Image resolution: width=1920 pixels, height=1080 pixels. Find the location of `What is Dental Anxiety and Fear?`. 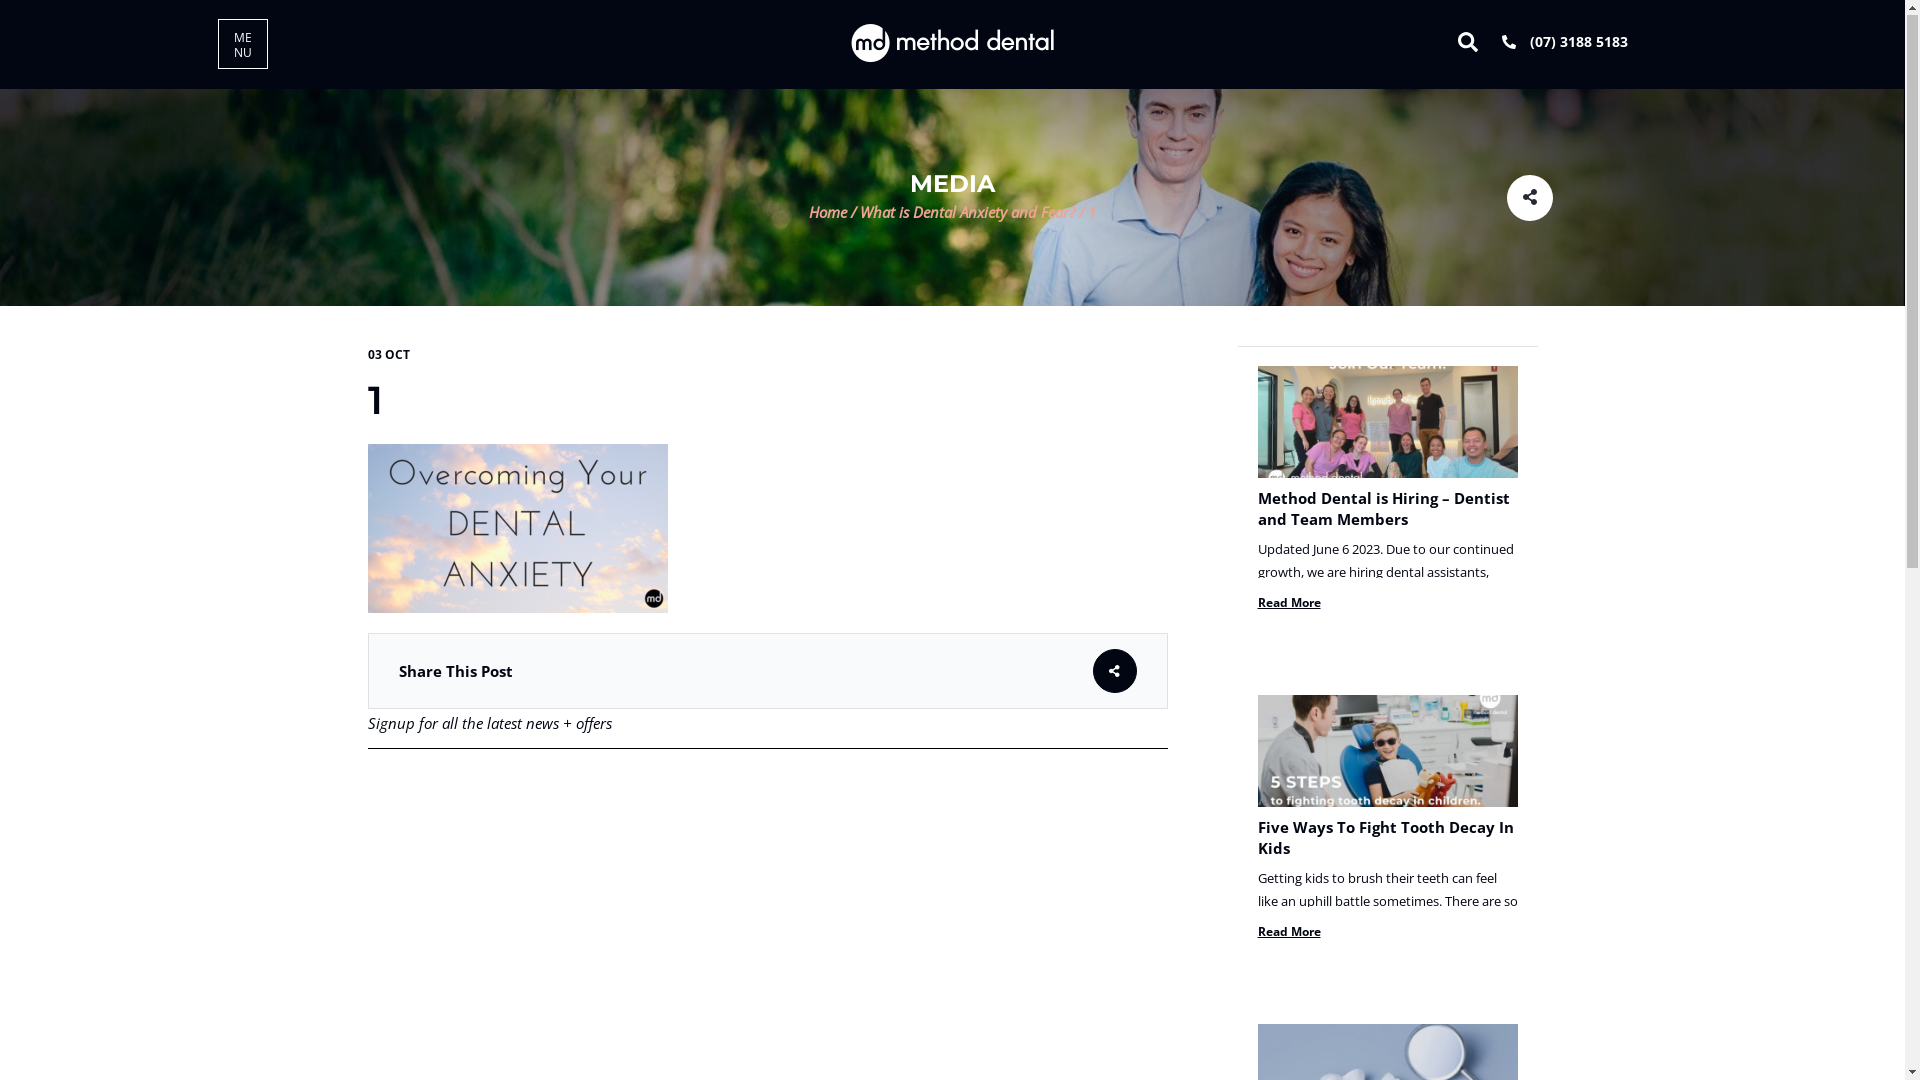

What is Dental Anxiety and Fear? is located at coordinates (968, 213).